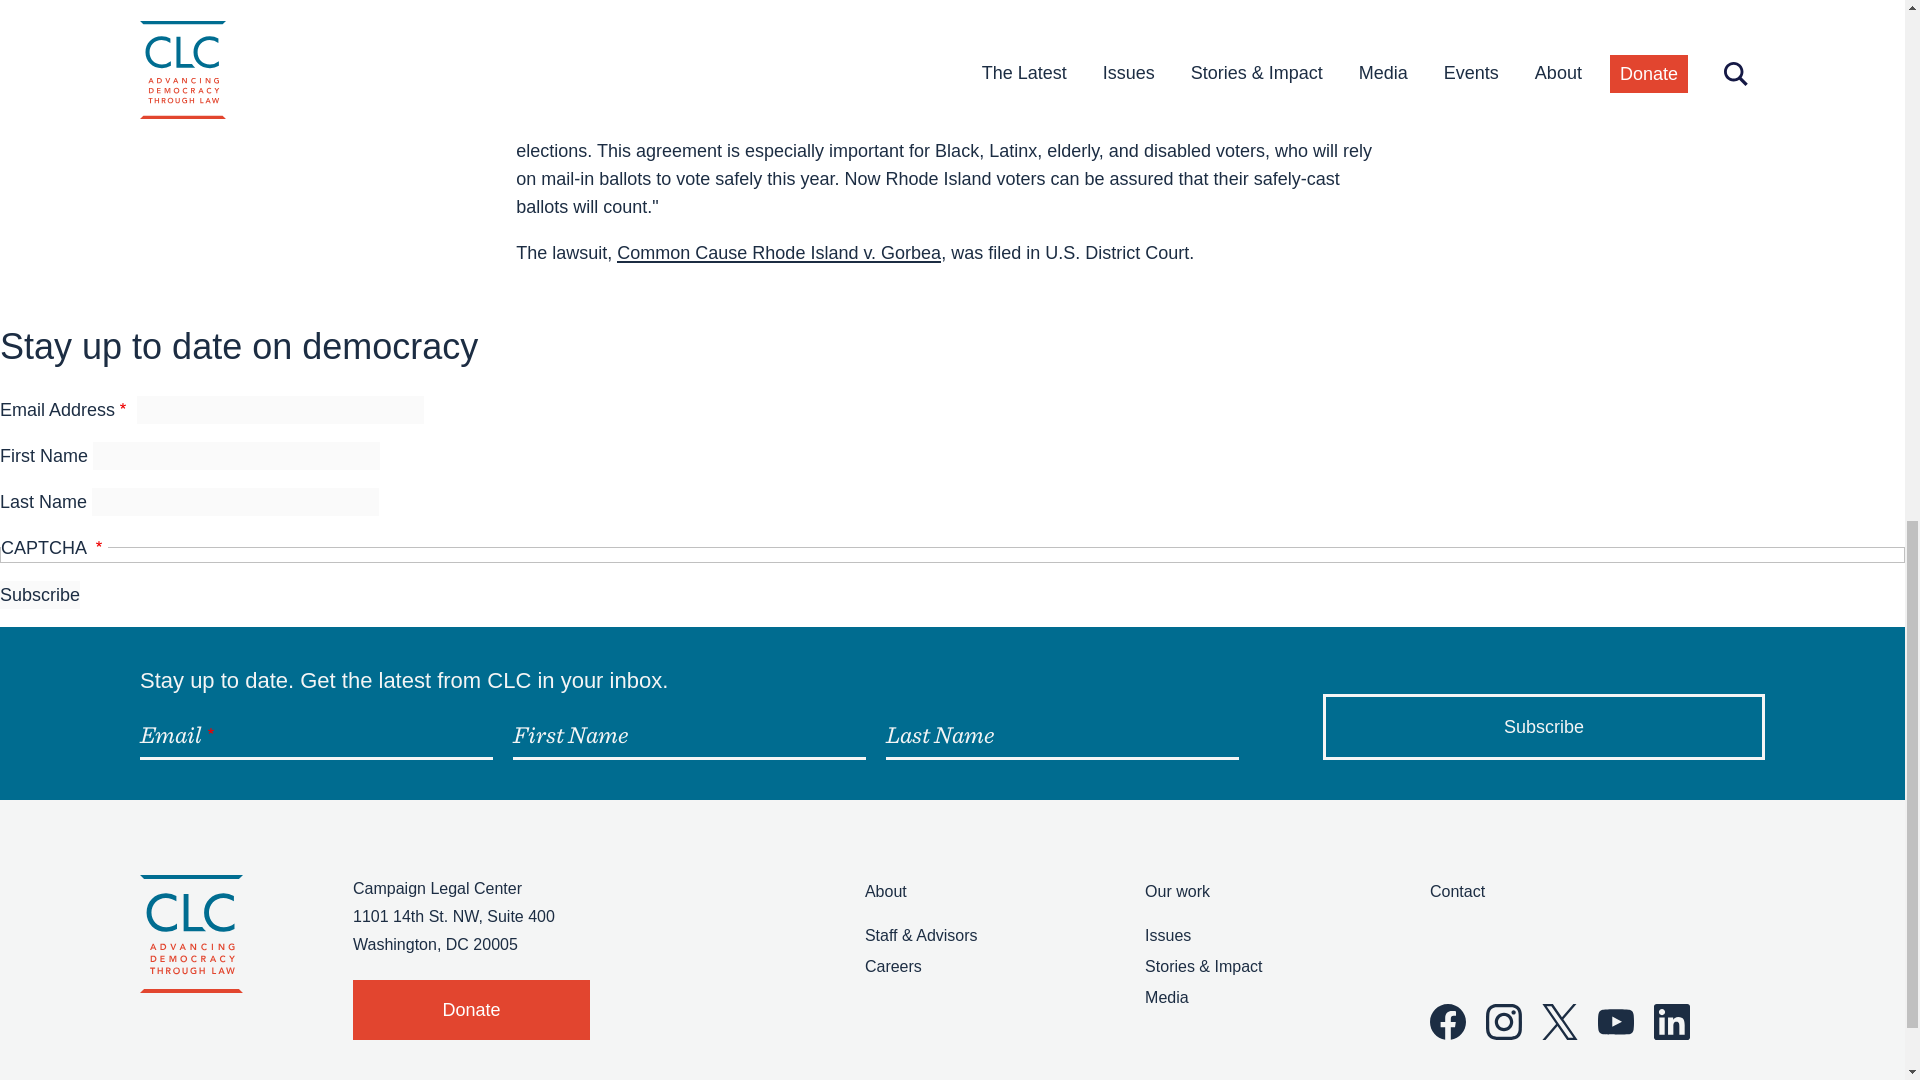  Describe the element at coordinates (1167, 934) in the screenshot. I see `Issues` at that location.